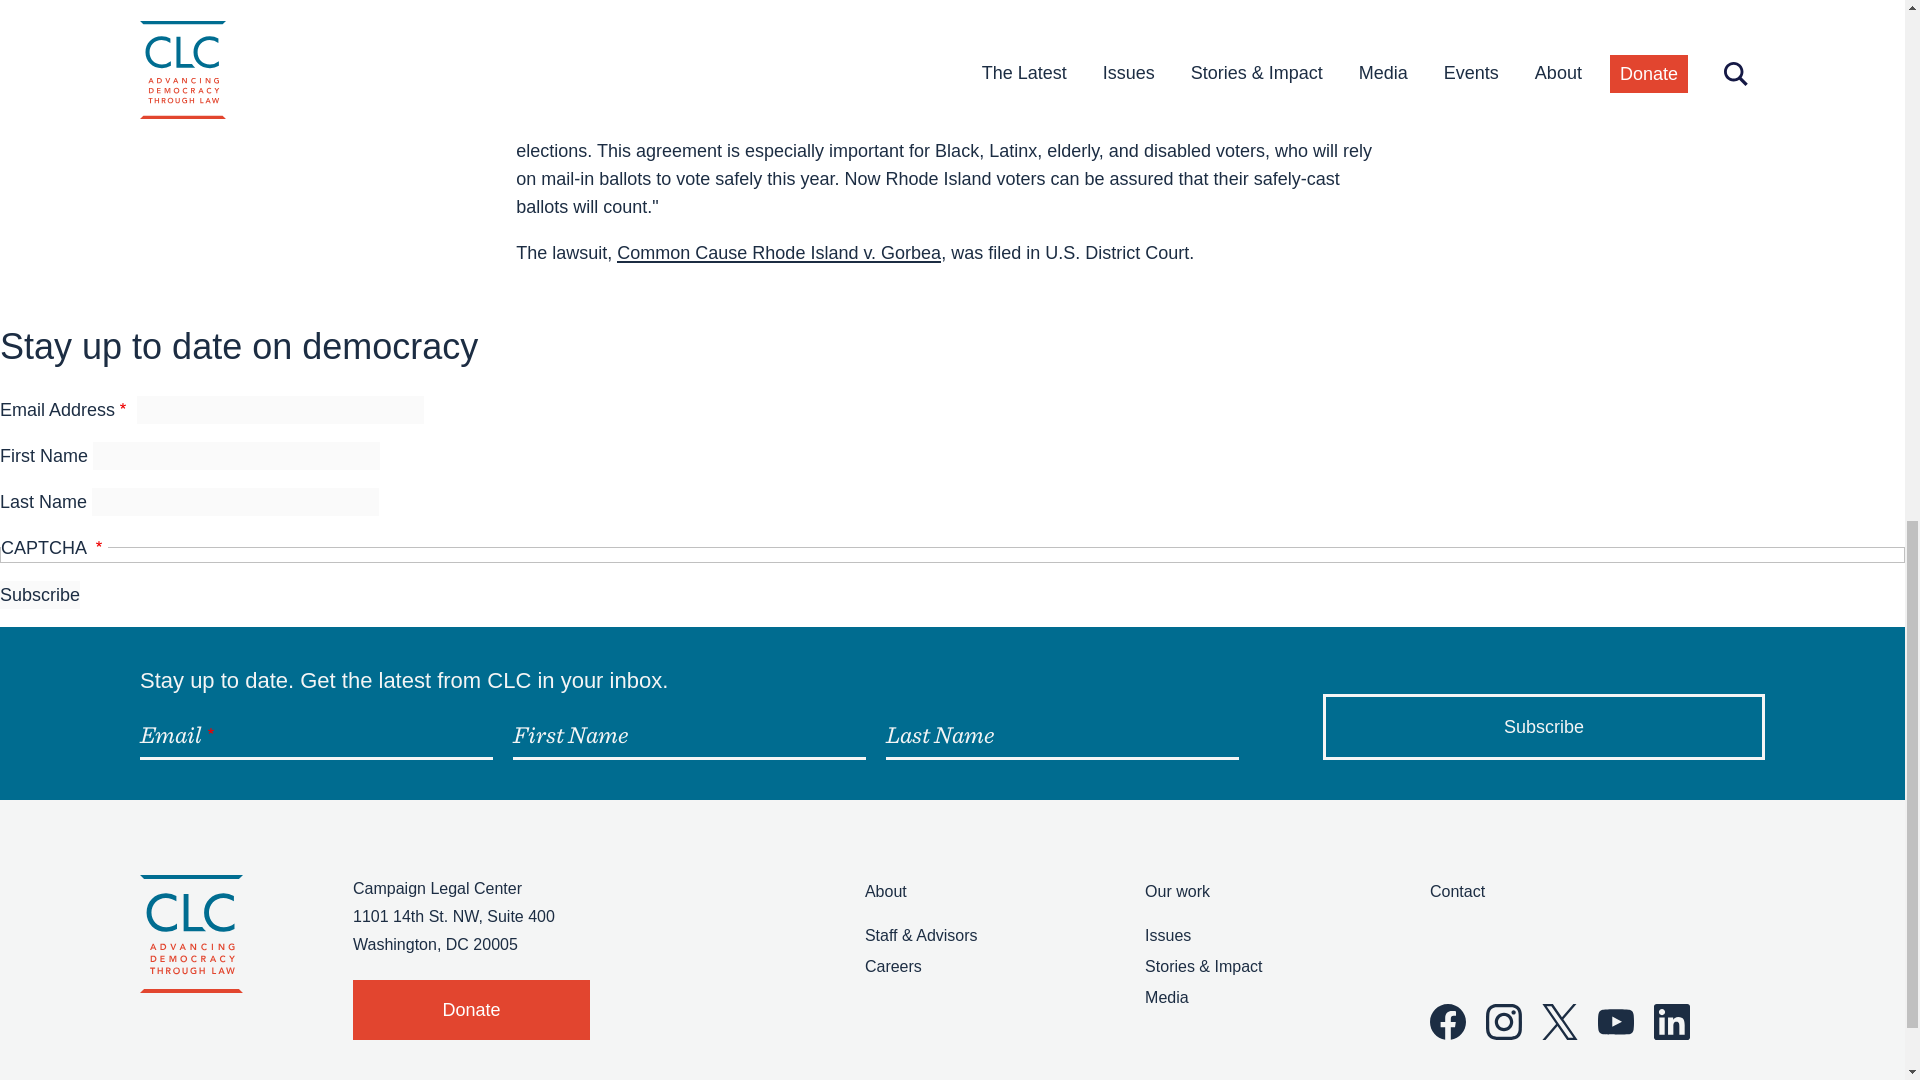  Describe the element at coordinates (1167, 934) in the screenshot. I see `Issues` at that location.